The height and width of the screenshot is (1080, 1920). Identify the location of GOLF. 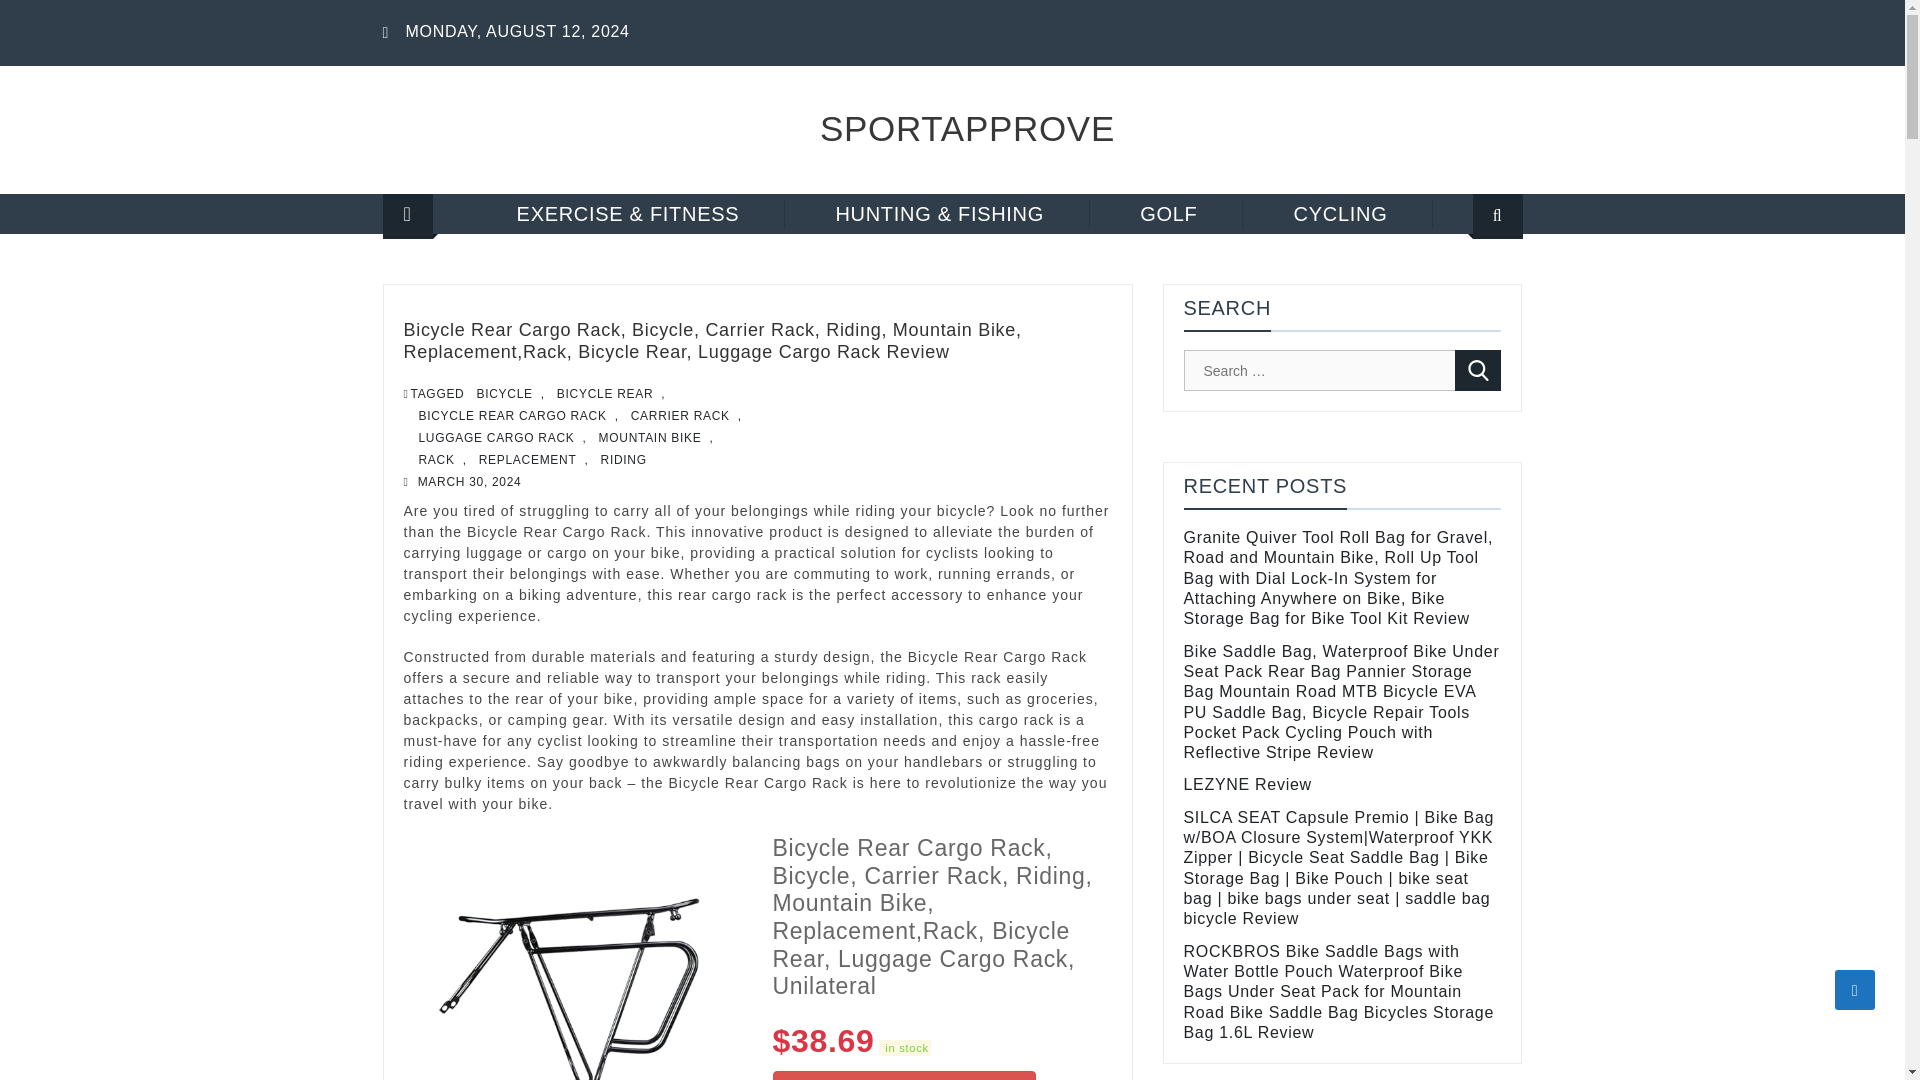
(1168, 214).